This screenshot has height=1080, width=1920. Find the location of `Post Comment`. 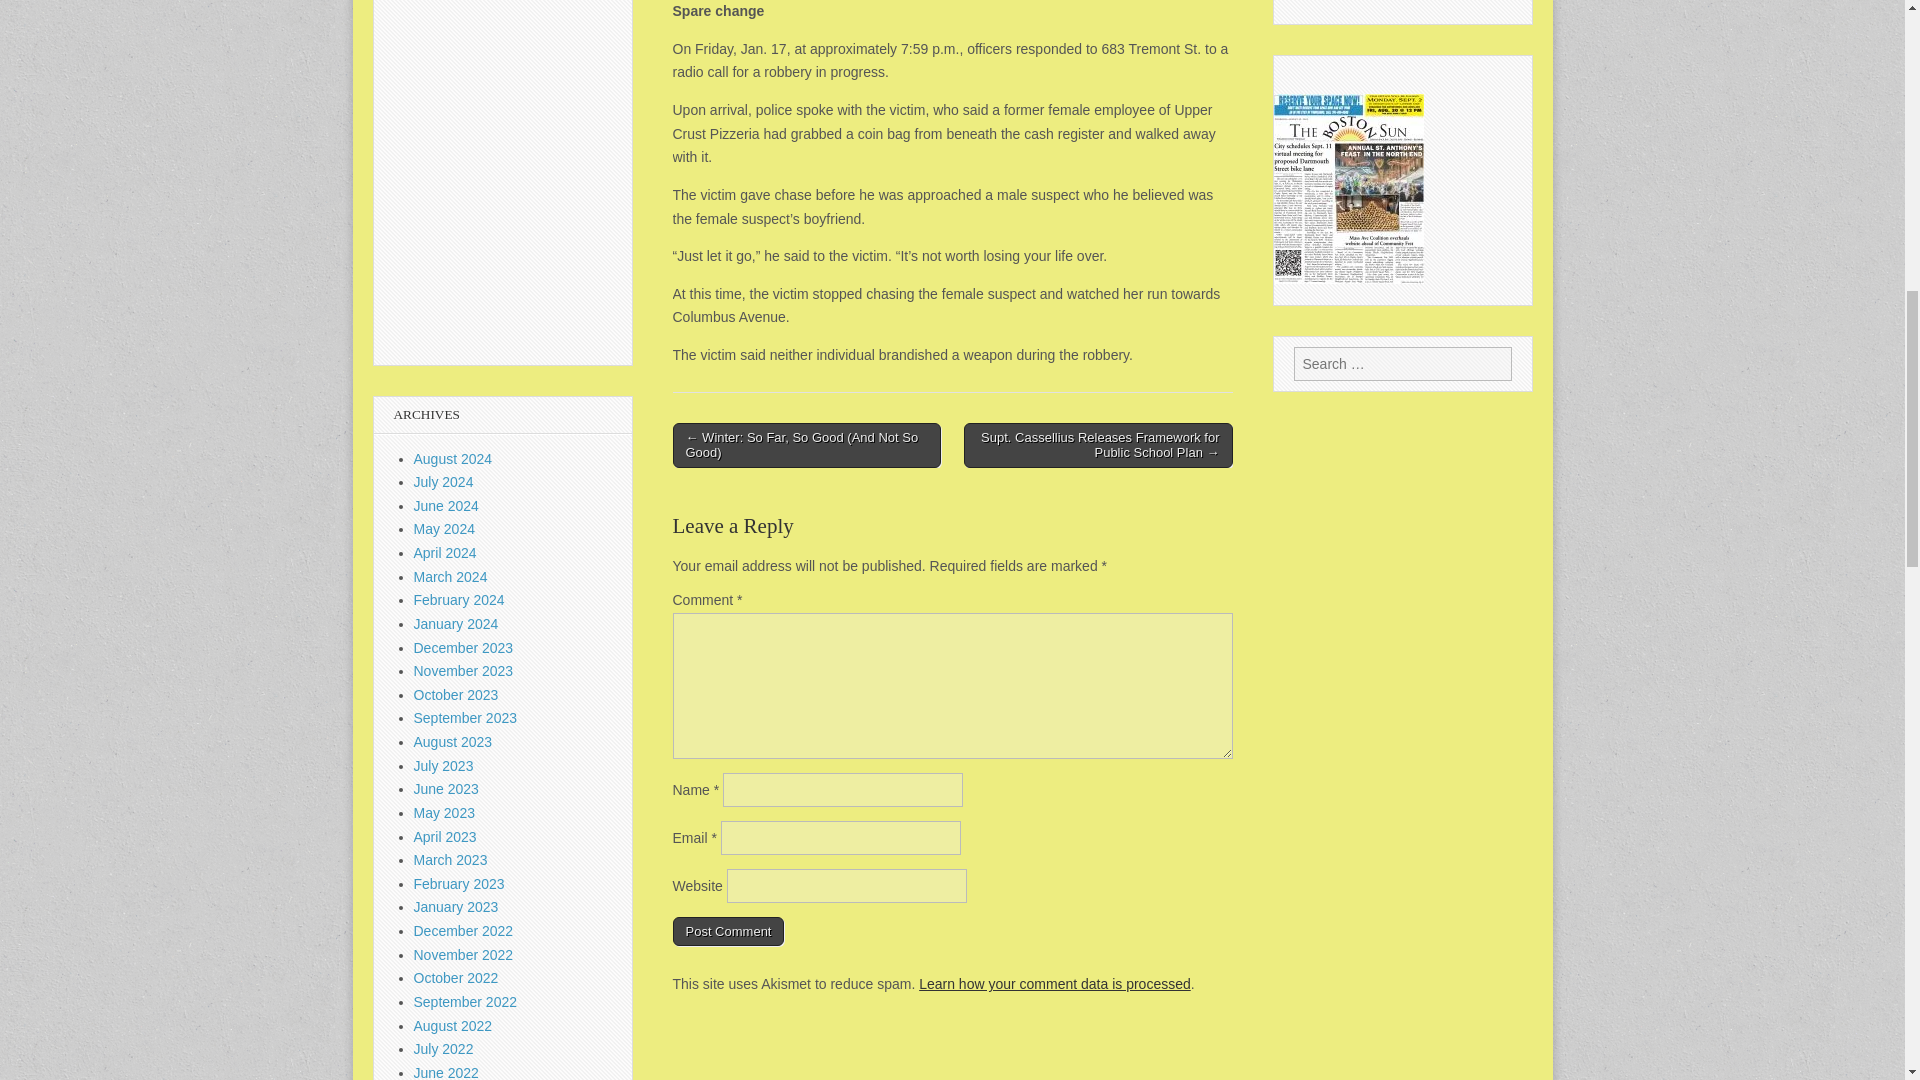

Post Comment is located at coordinates (728, 932).